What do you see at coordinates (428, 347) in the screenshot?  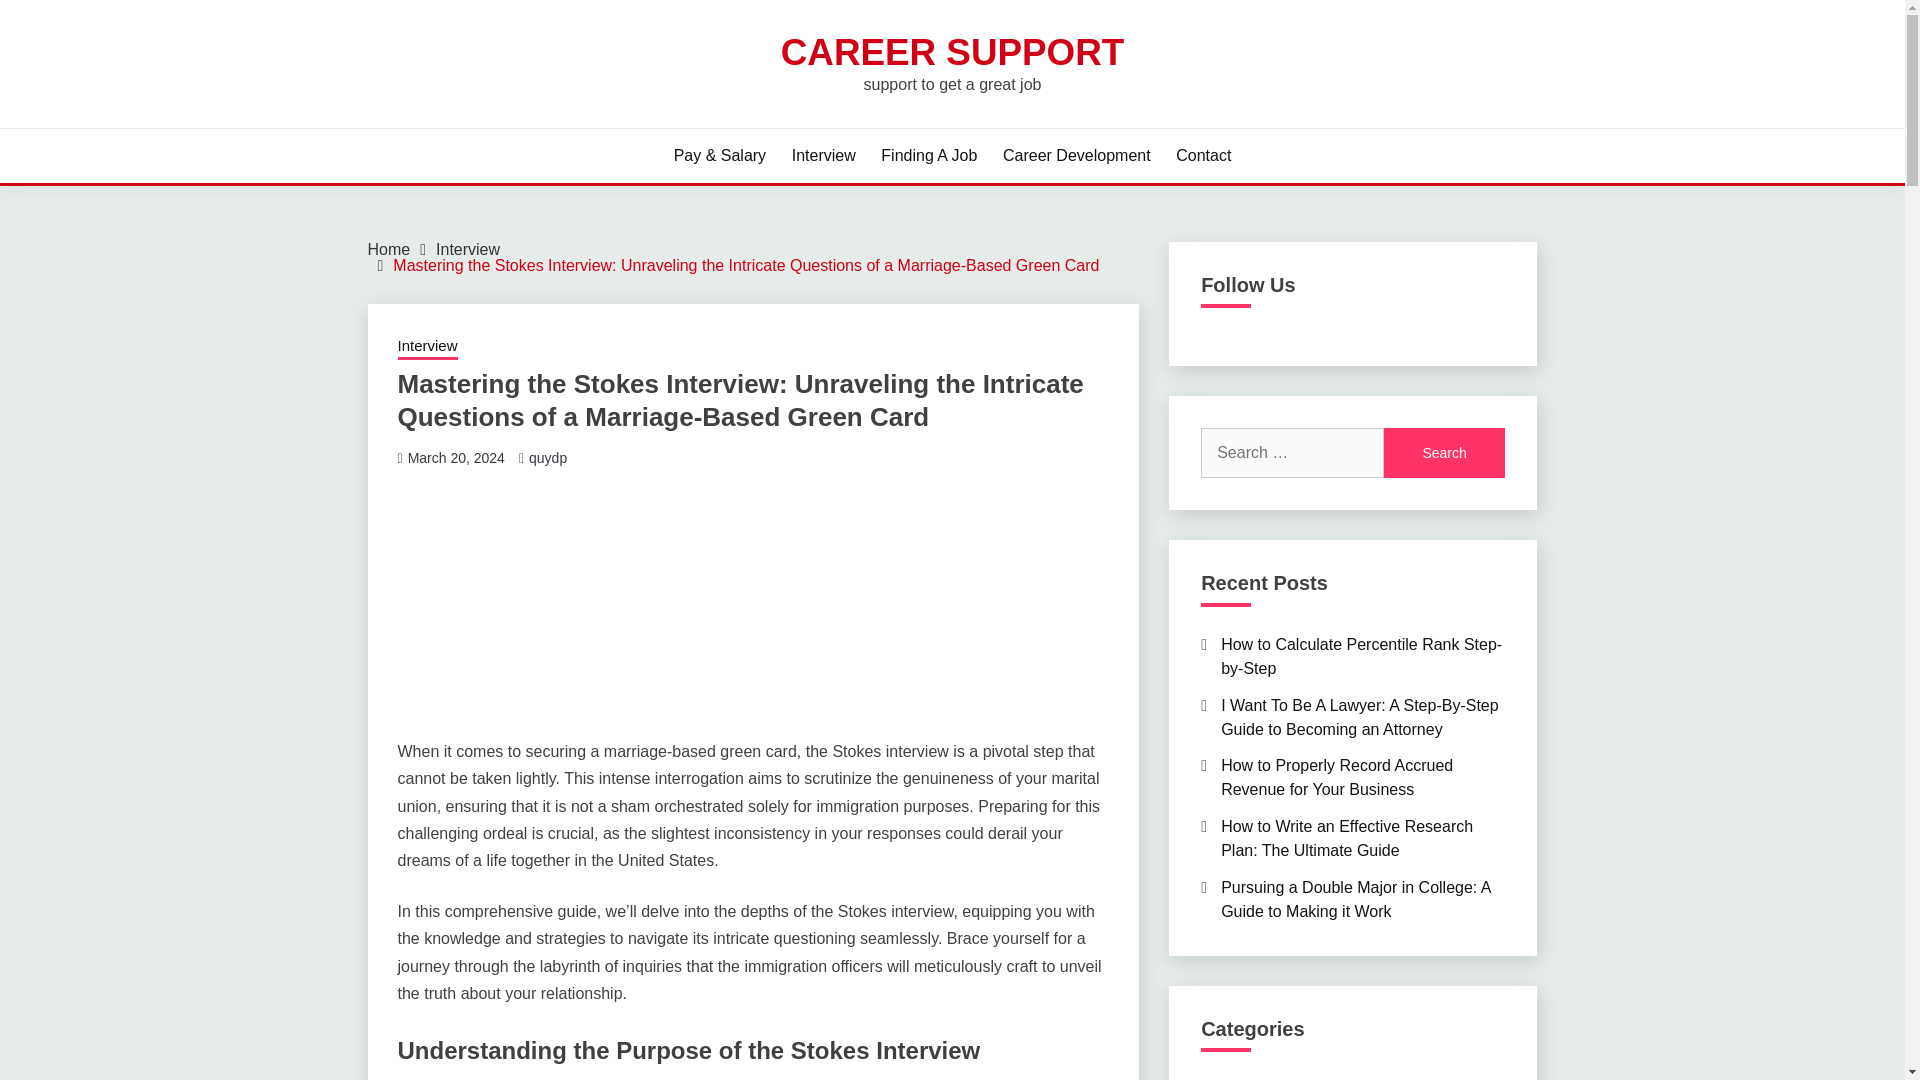 I see `Interview` at bounding box center [428, 347].